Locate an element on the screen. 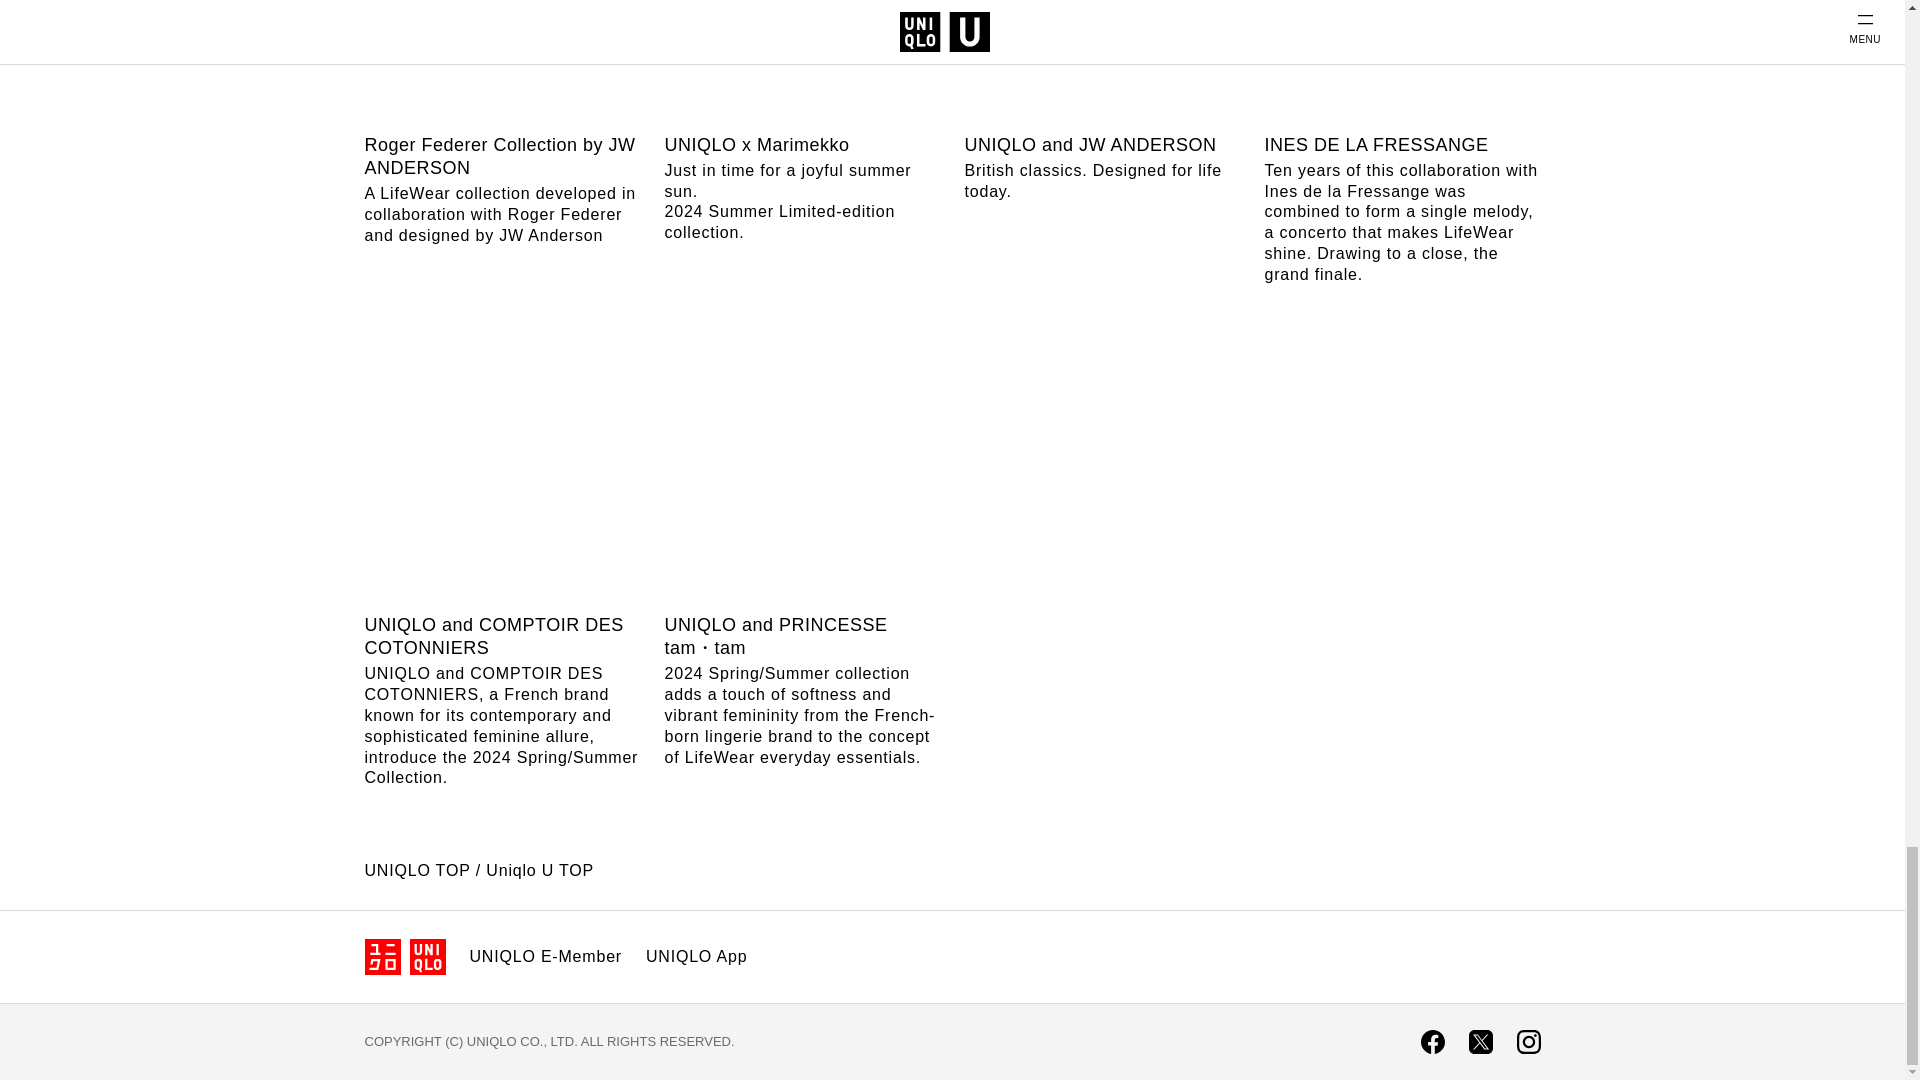 The height and width of the screenshot is (1080, 1920). UNIQLO TOP is located at coordinates (417, 870).